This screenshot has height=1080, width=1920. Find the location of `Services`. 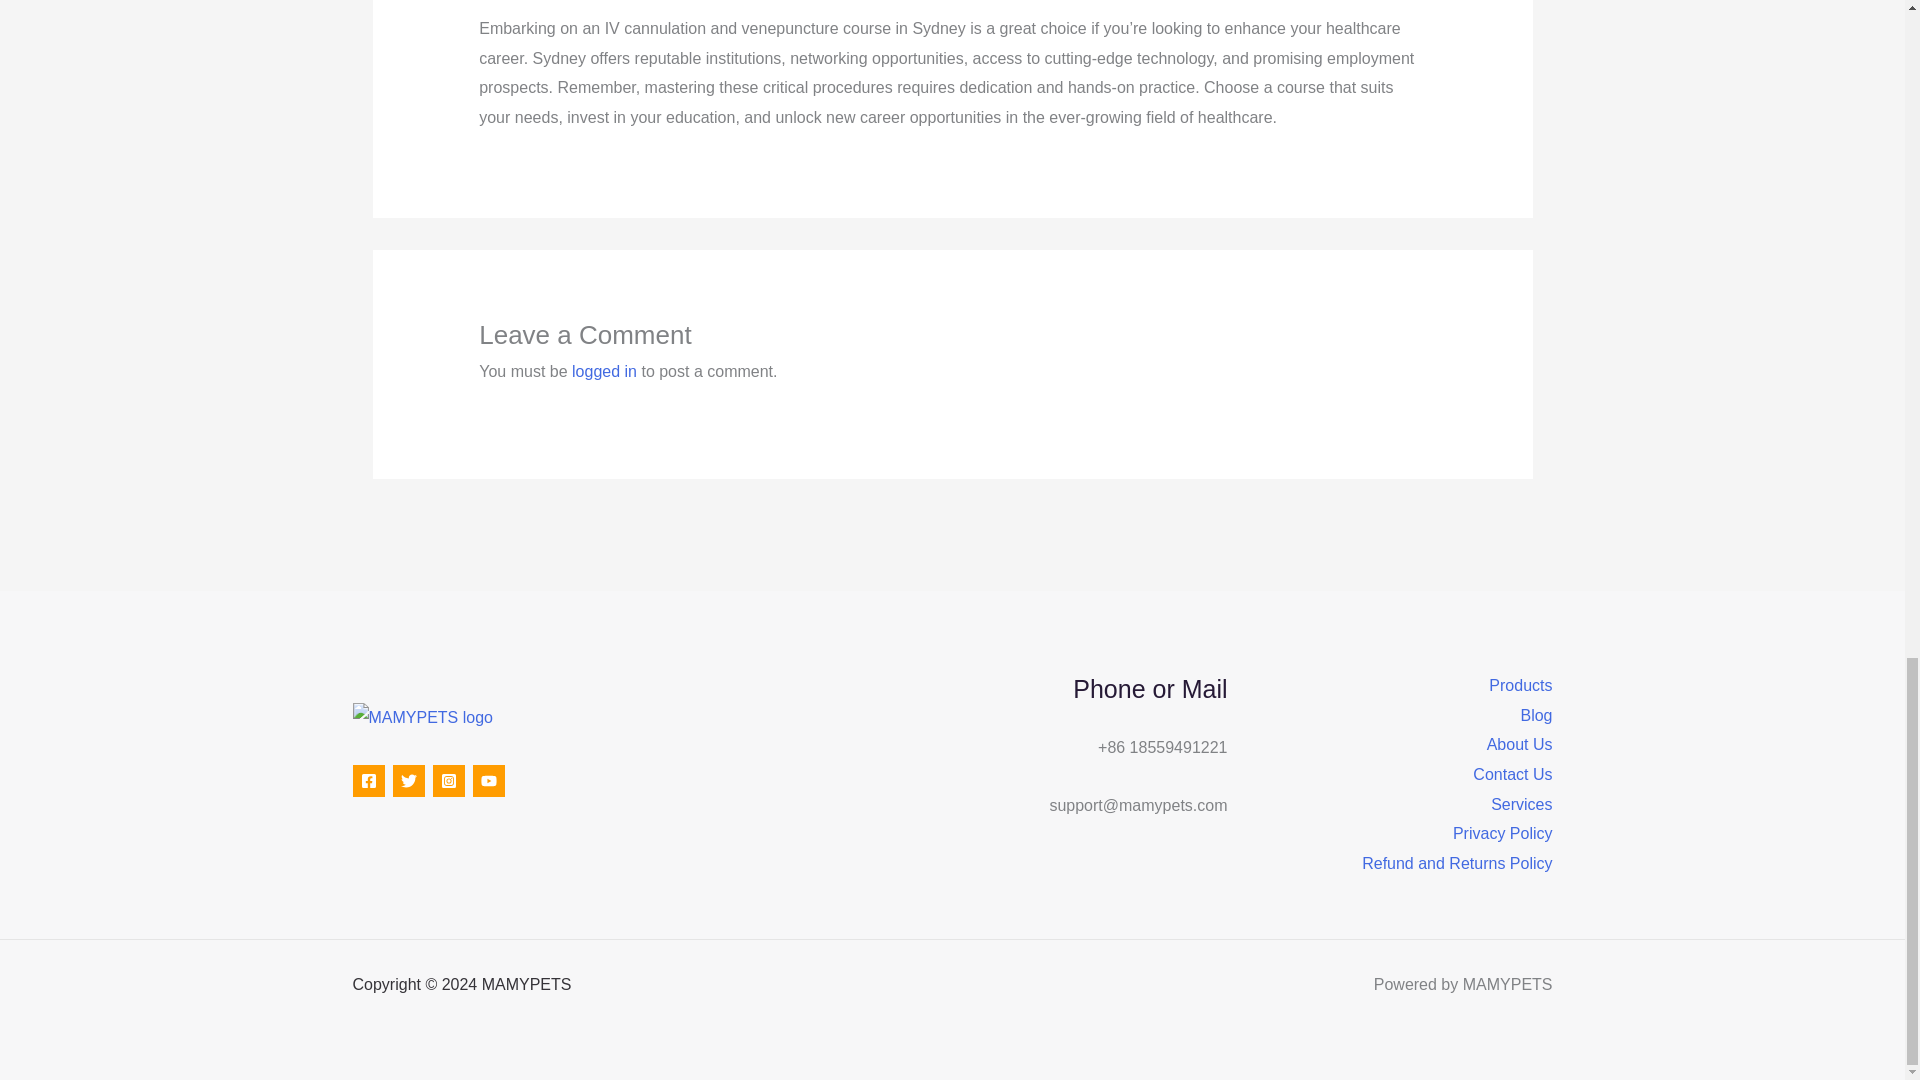

Services is located at coordinates (1521, 804).